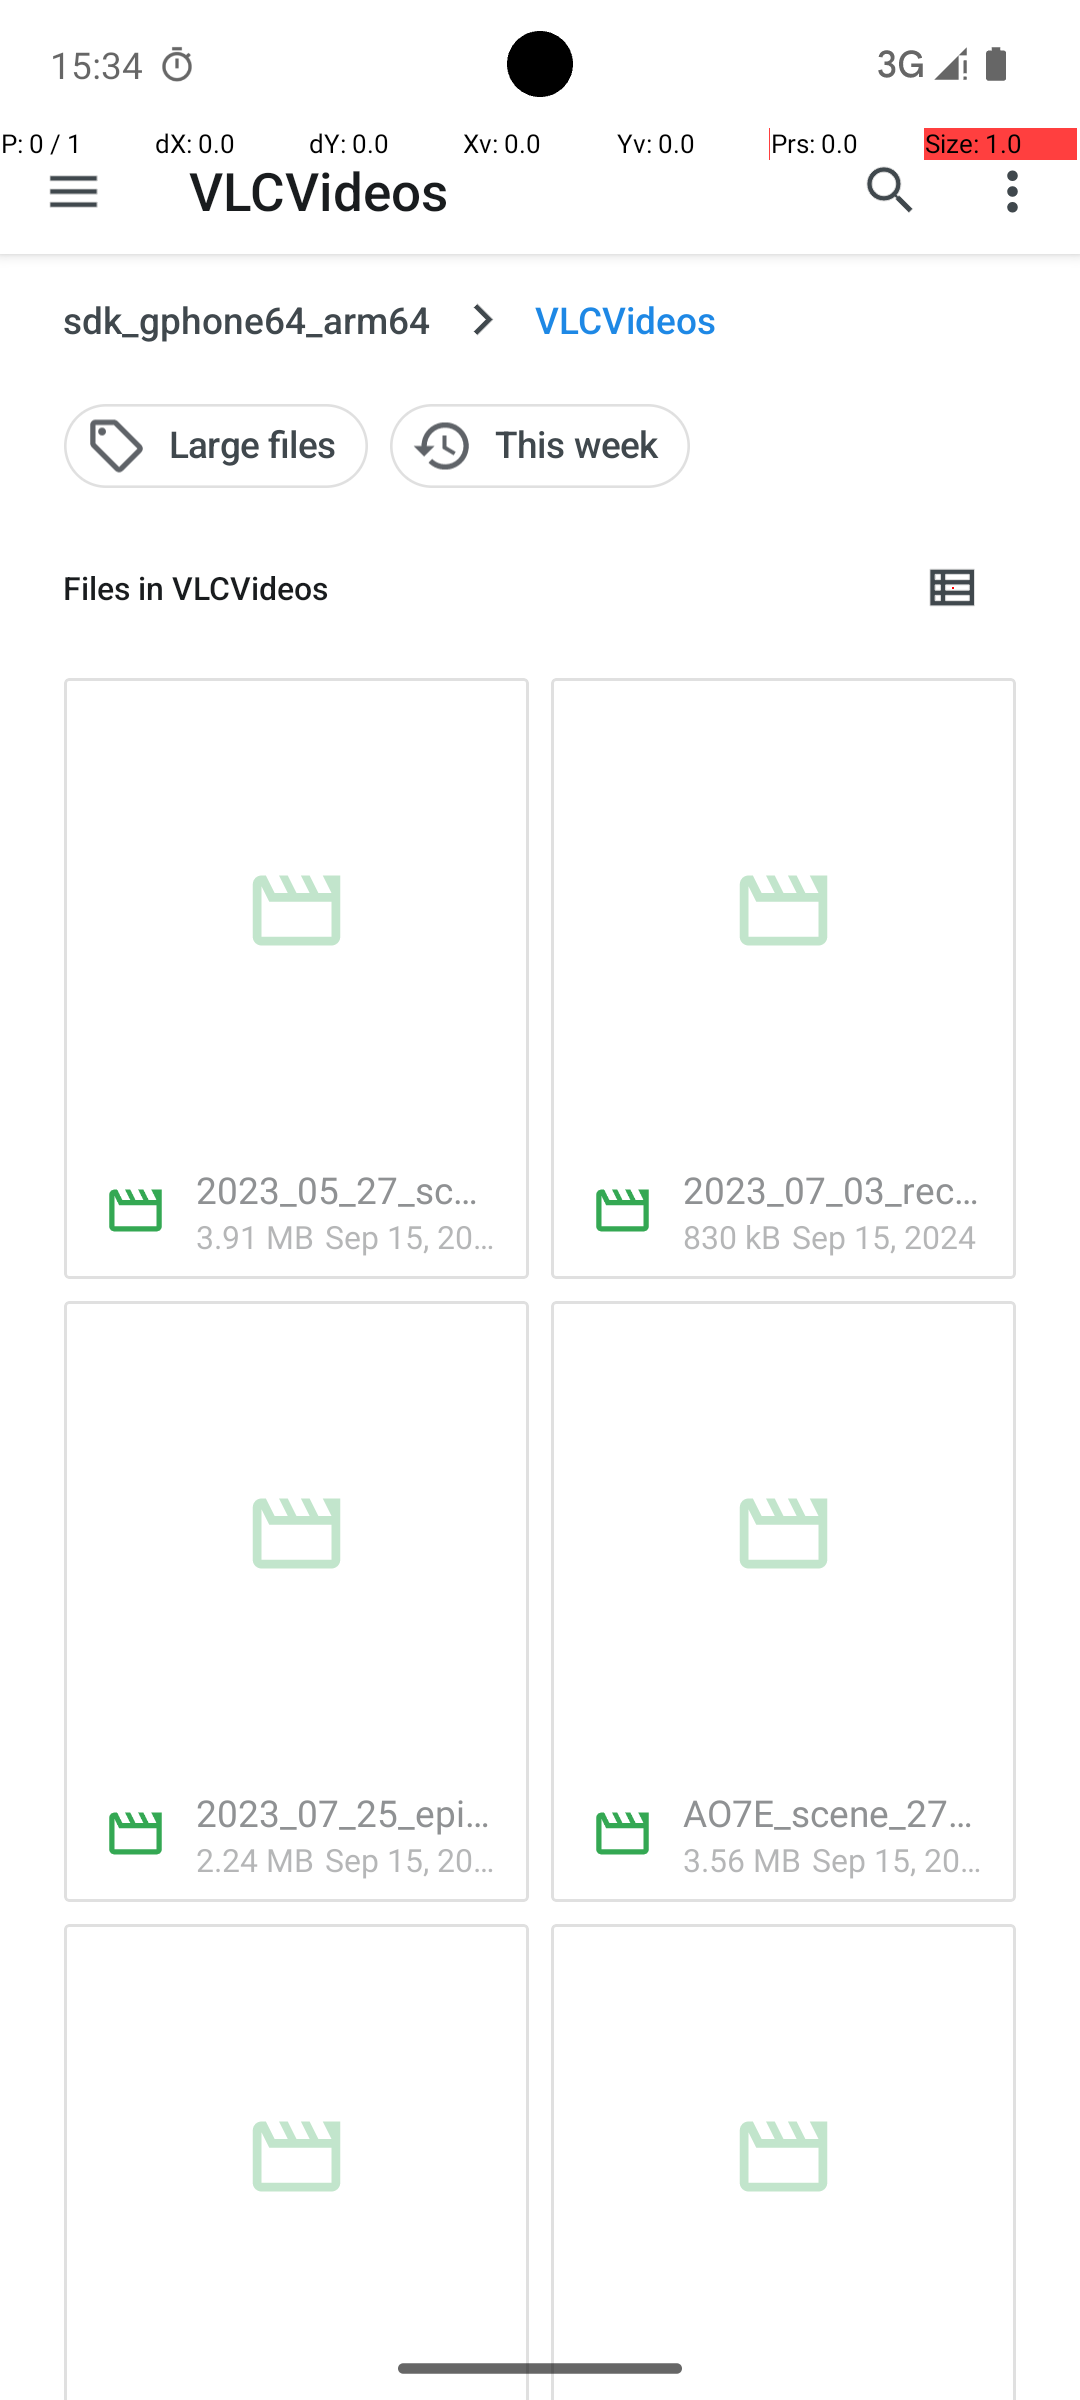  I want to click on 2.24 MB, so click(255, 1859).